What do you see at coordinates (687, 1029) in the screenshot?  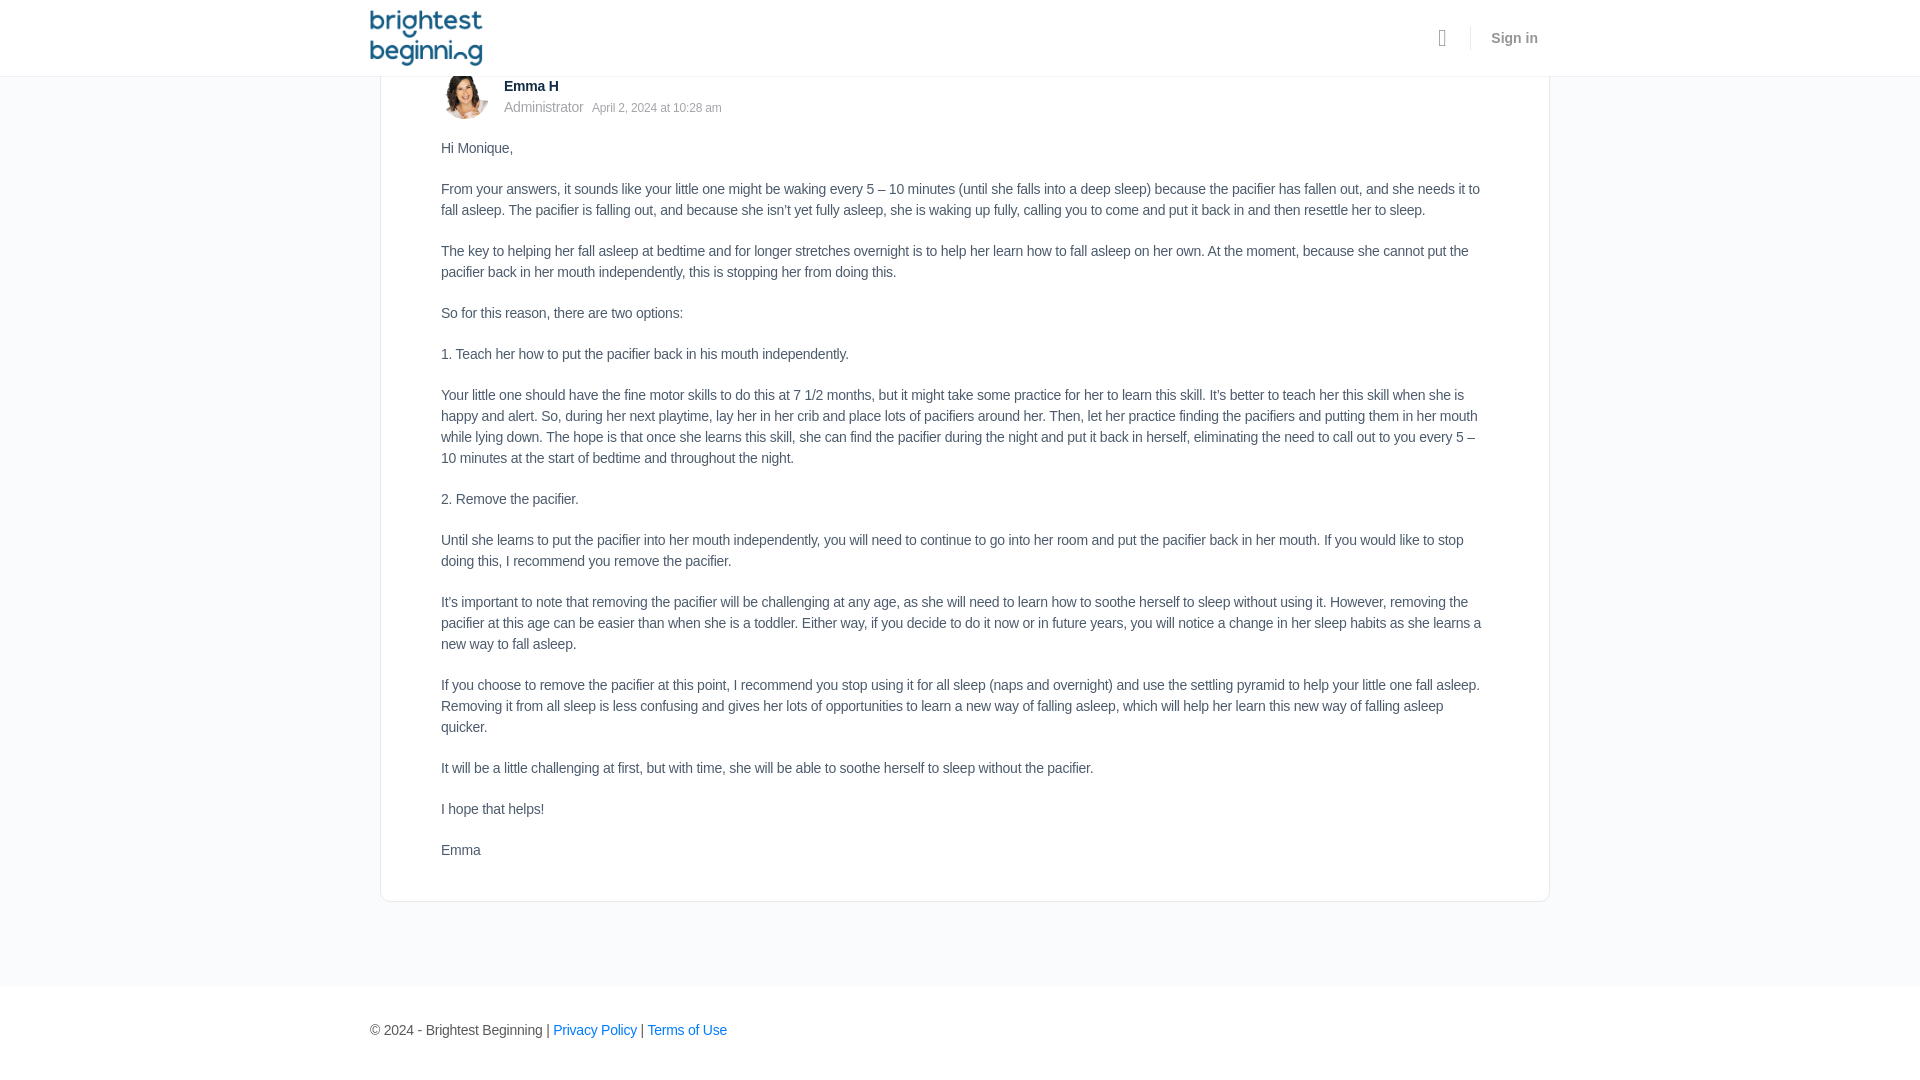 I see `Terms of Use` at bounding box center [687, 1029].